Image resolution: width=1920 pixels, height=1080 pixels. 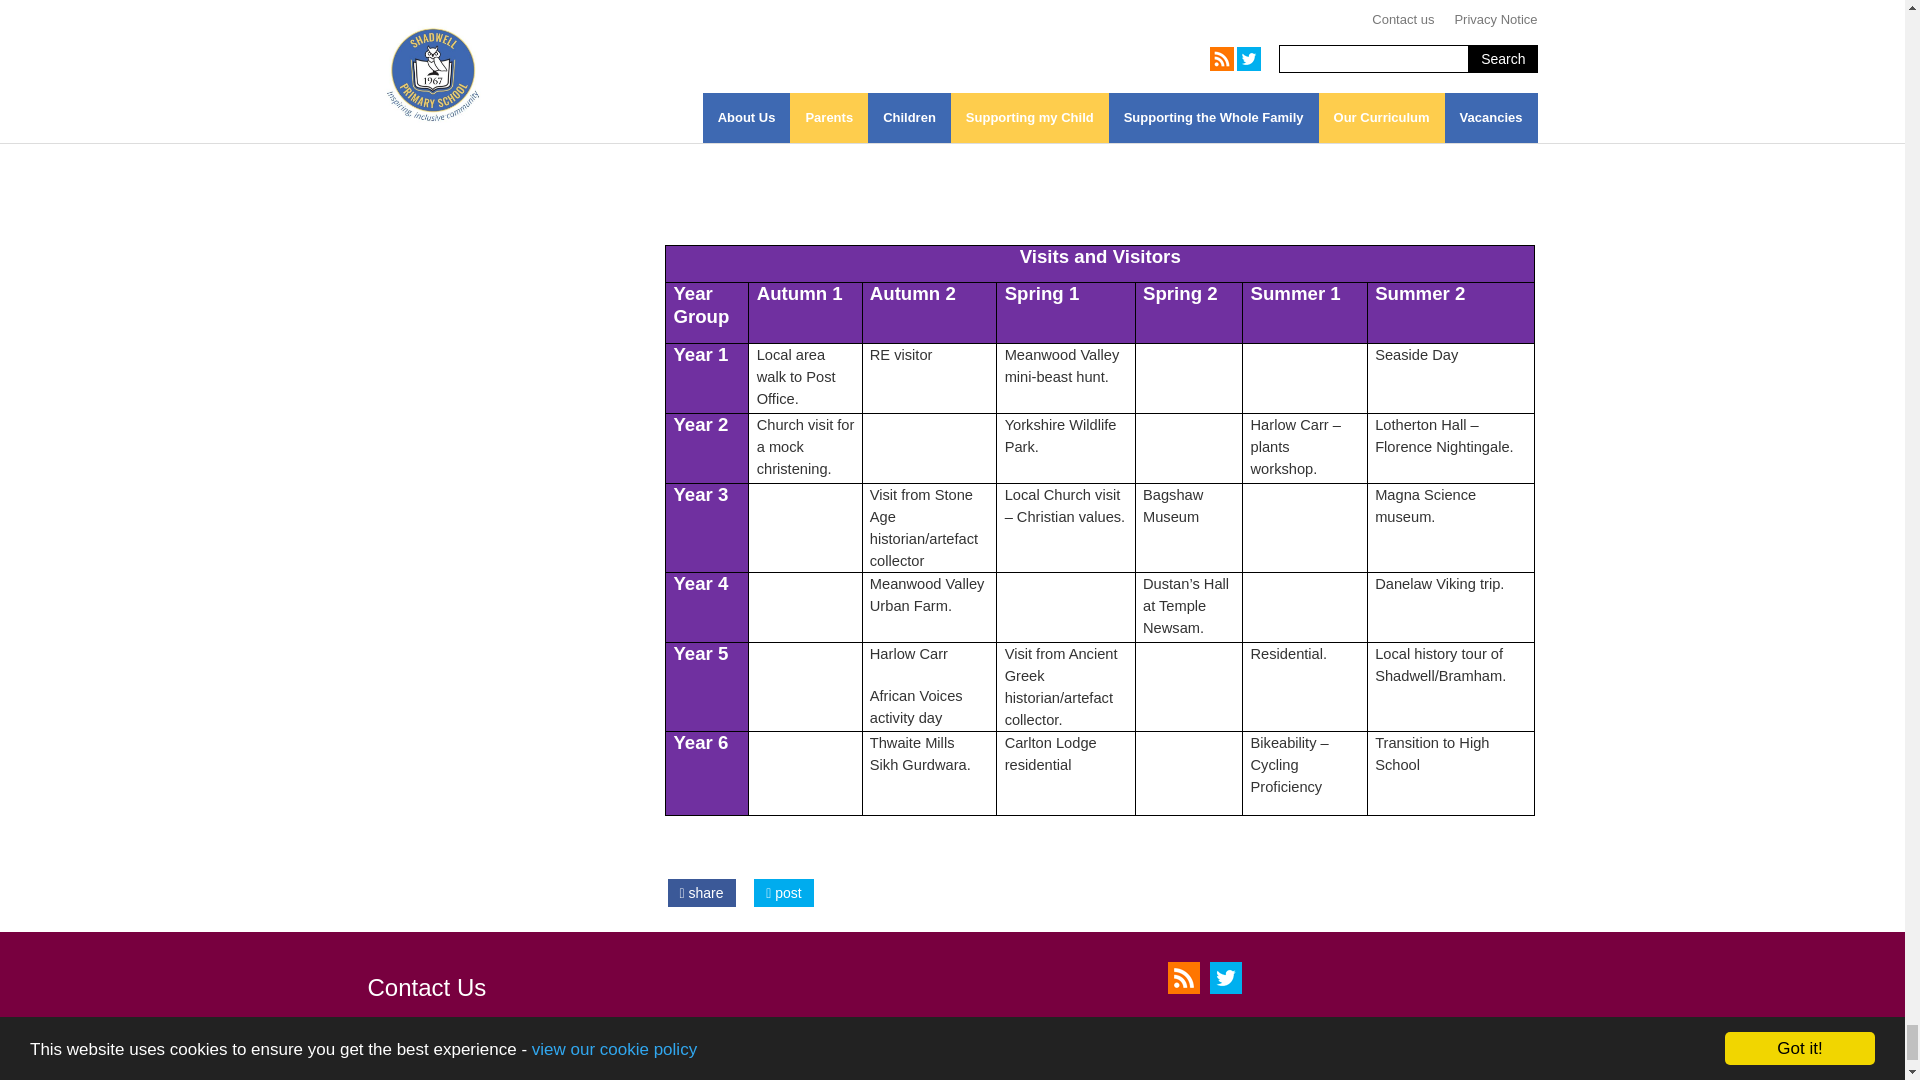 I want to click on Share on Facebook, so click(x=702, y=893).